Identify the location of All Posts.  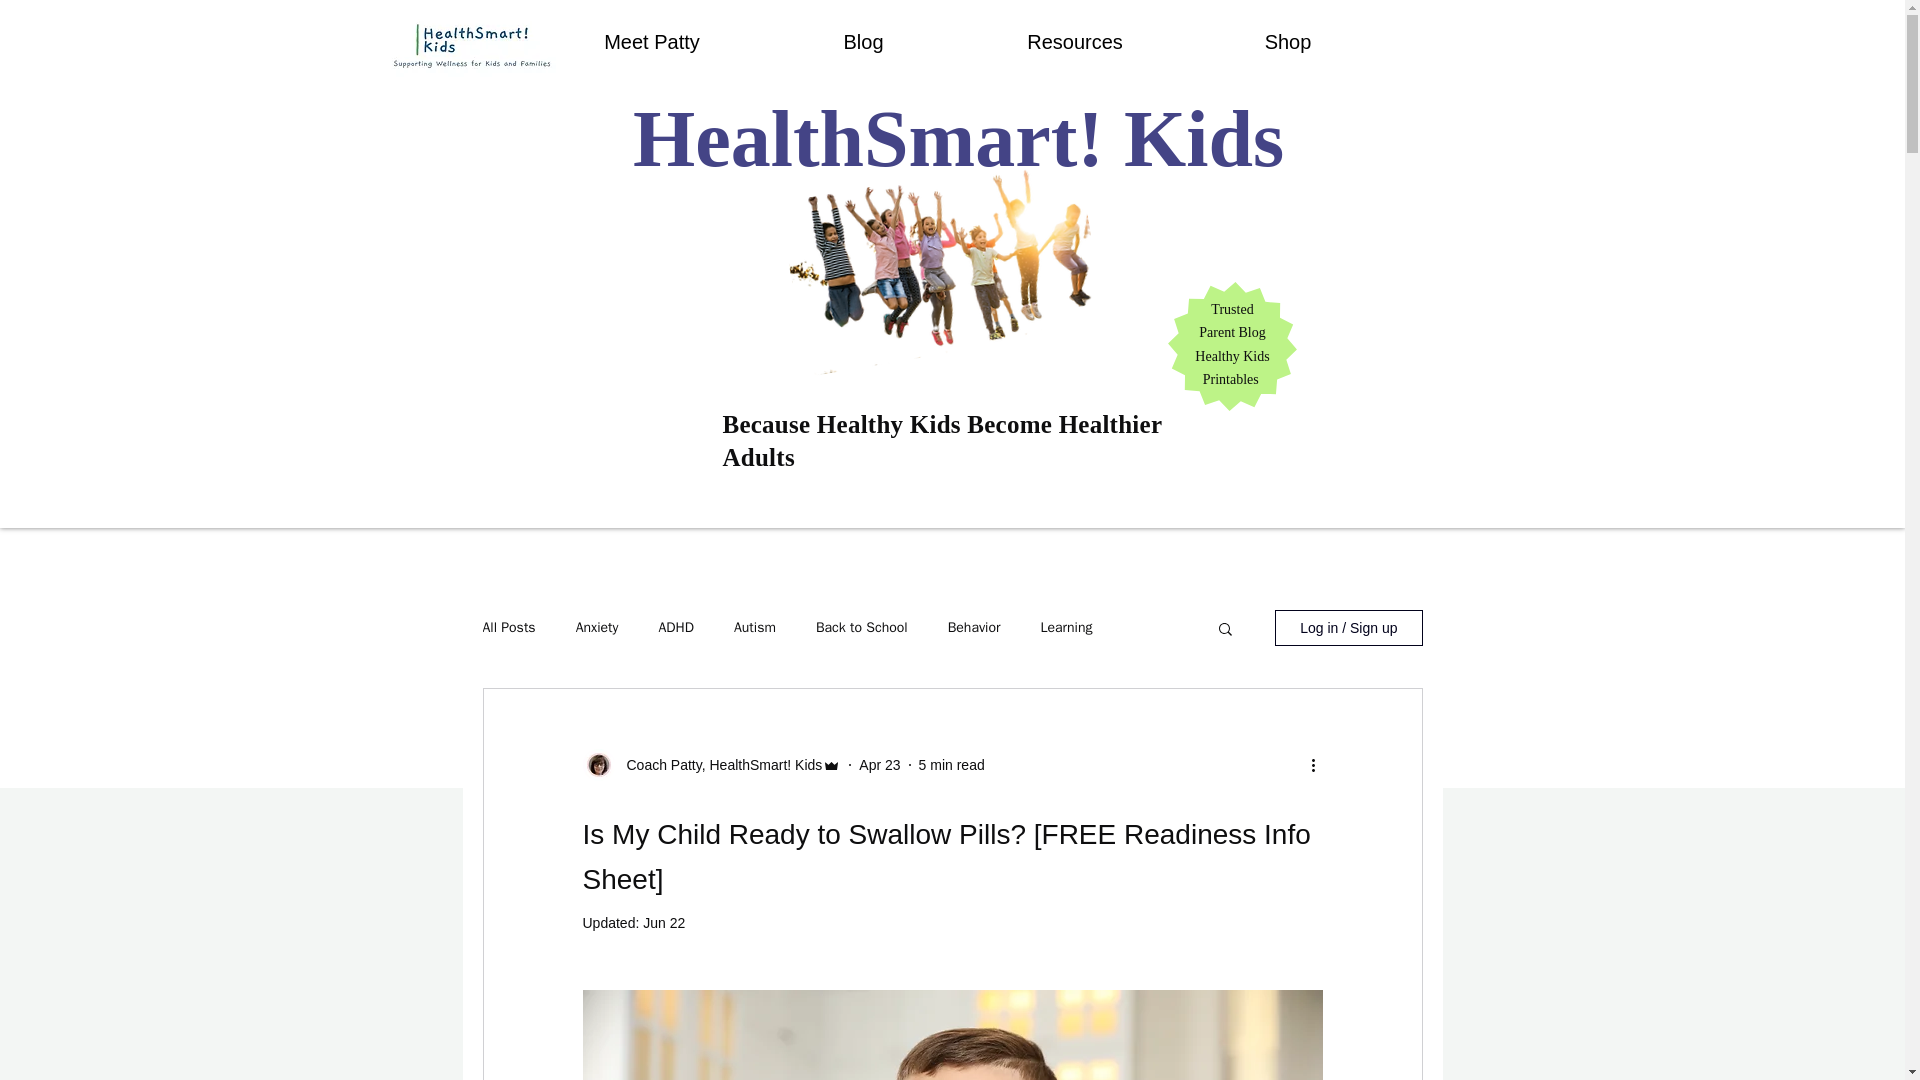
(508, 628).